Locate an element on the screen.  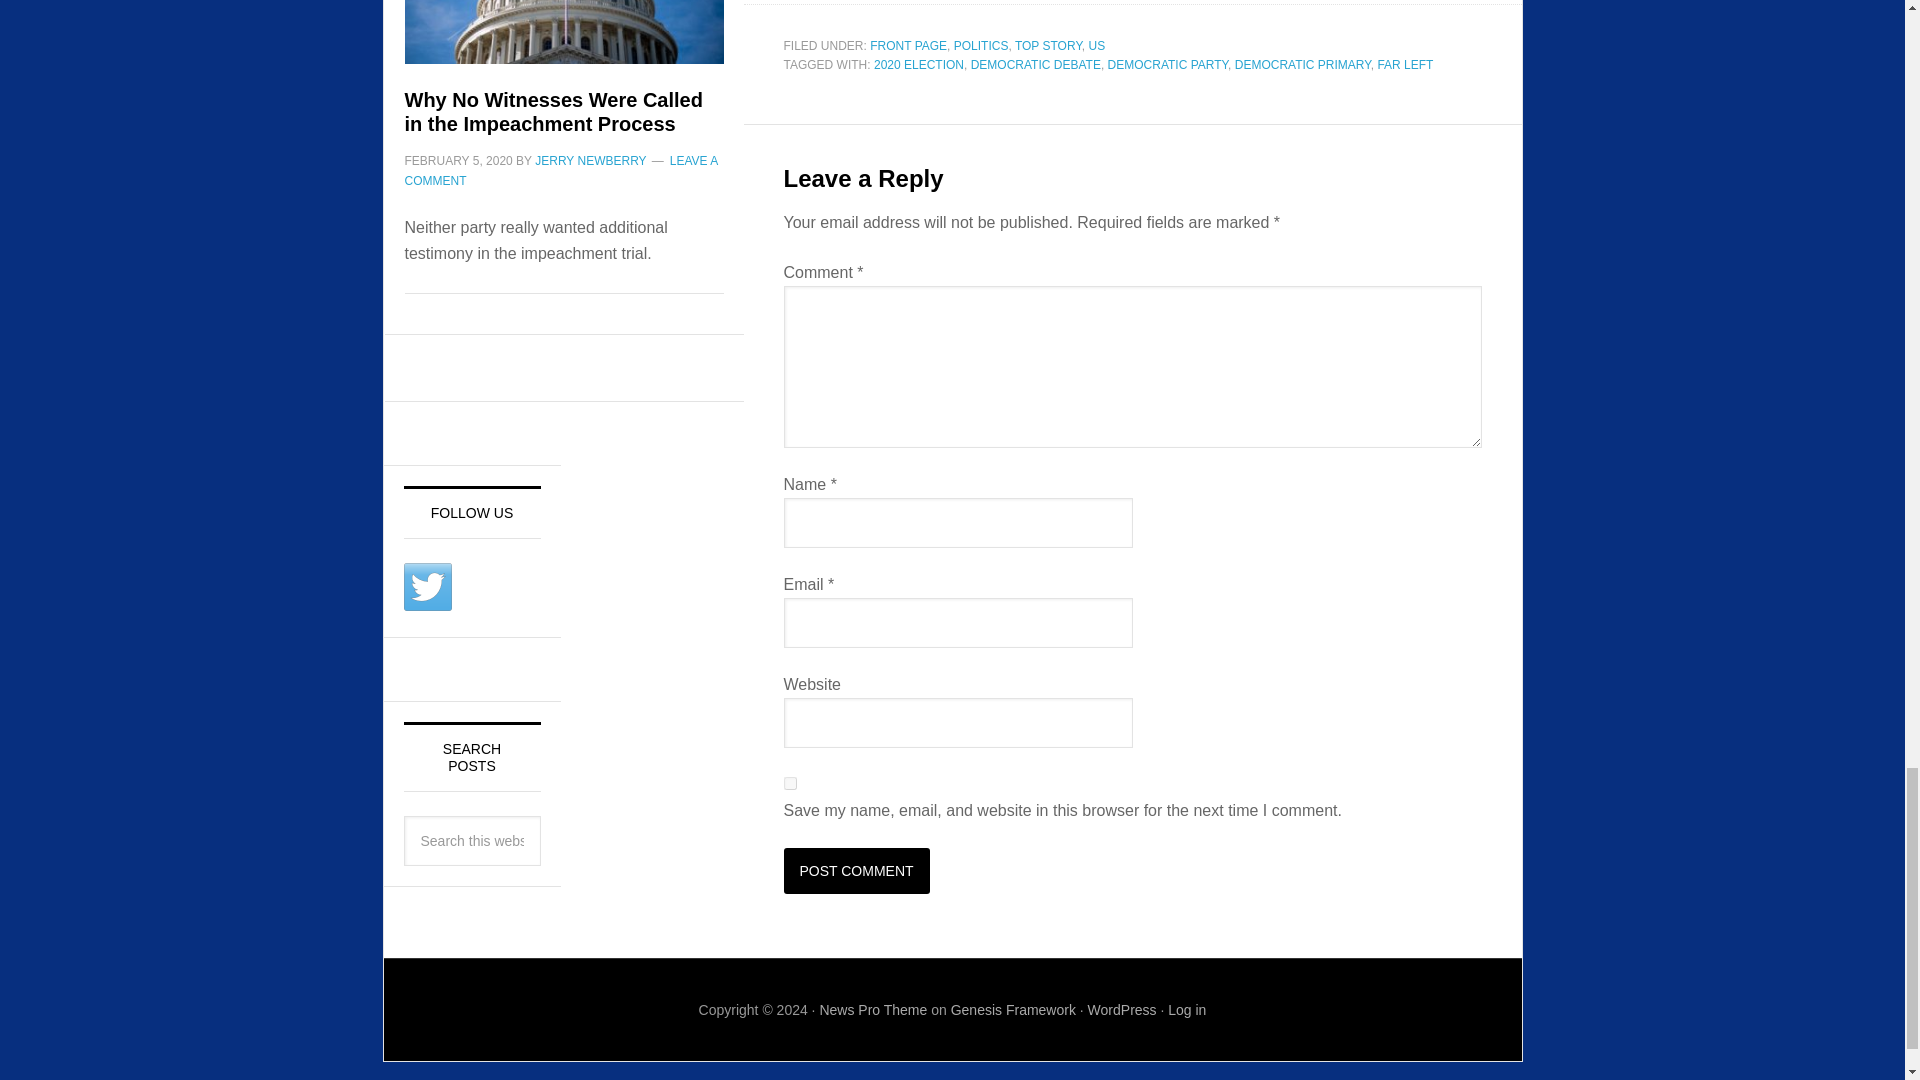
yes is located at coordinates (790, 782).